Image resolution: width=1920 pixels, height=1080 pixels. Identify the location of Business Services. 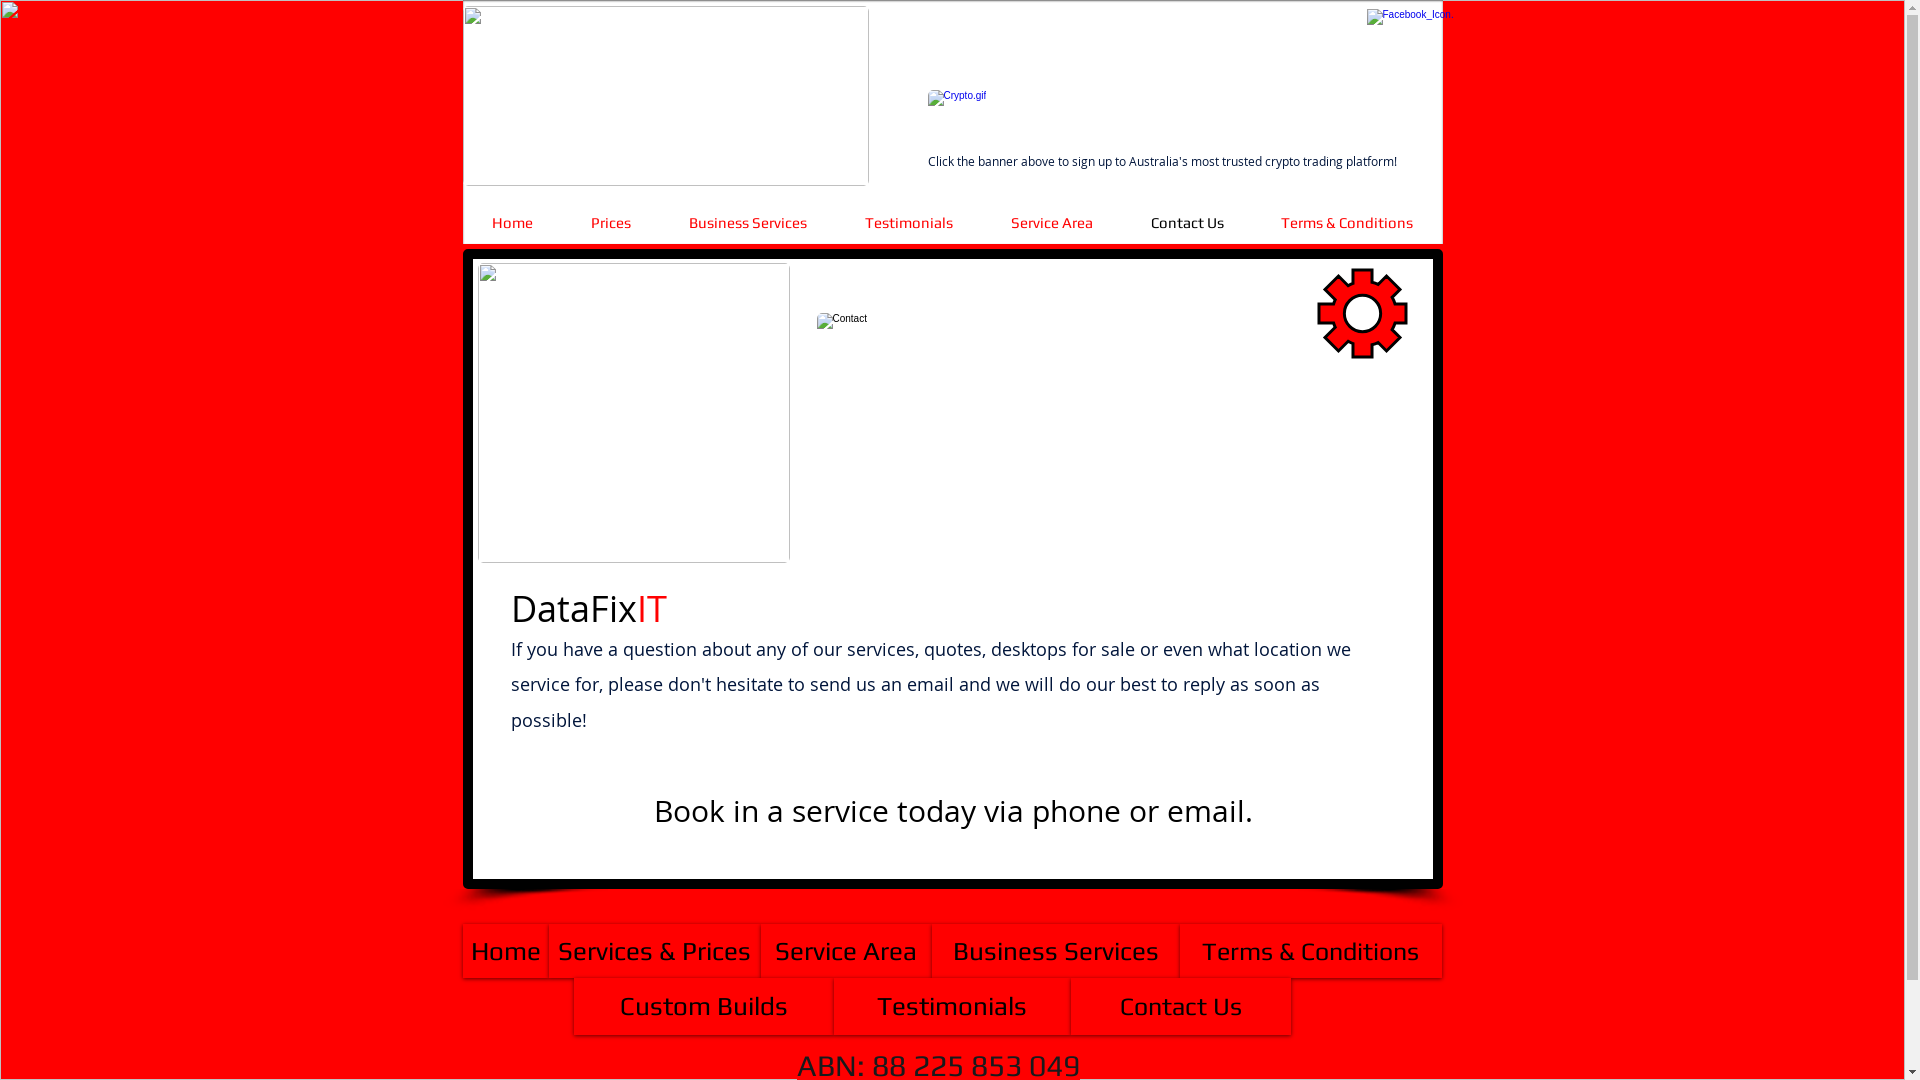
(748, 222).